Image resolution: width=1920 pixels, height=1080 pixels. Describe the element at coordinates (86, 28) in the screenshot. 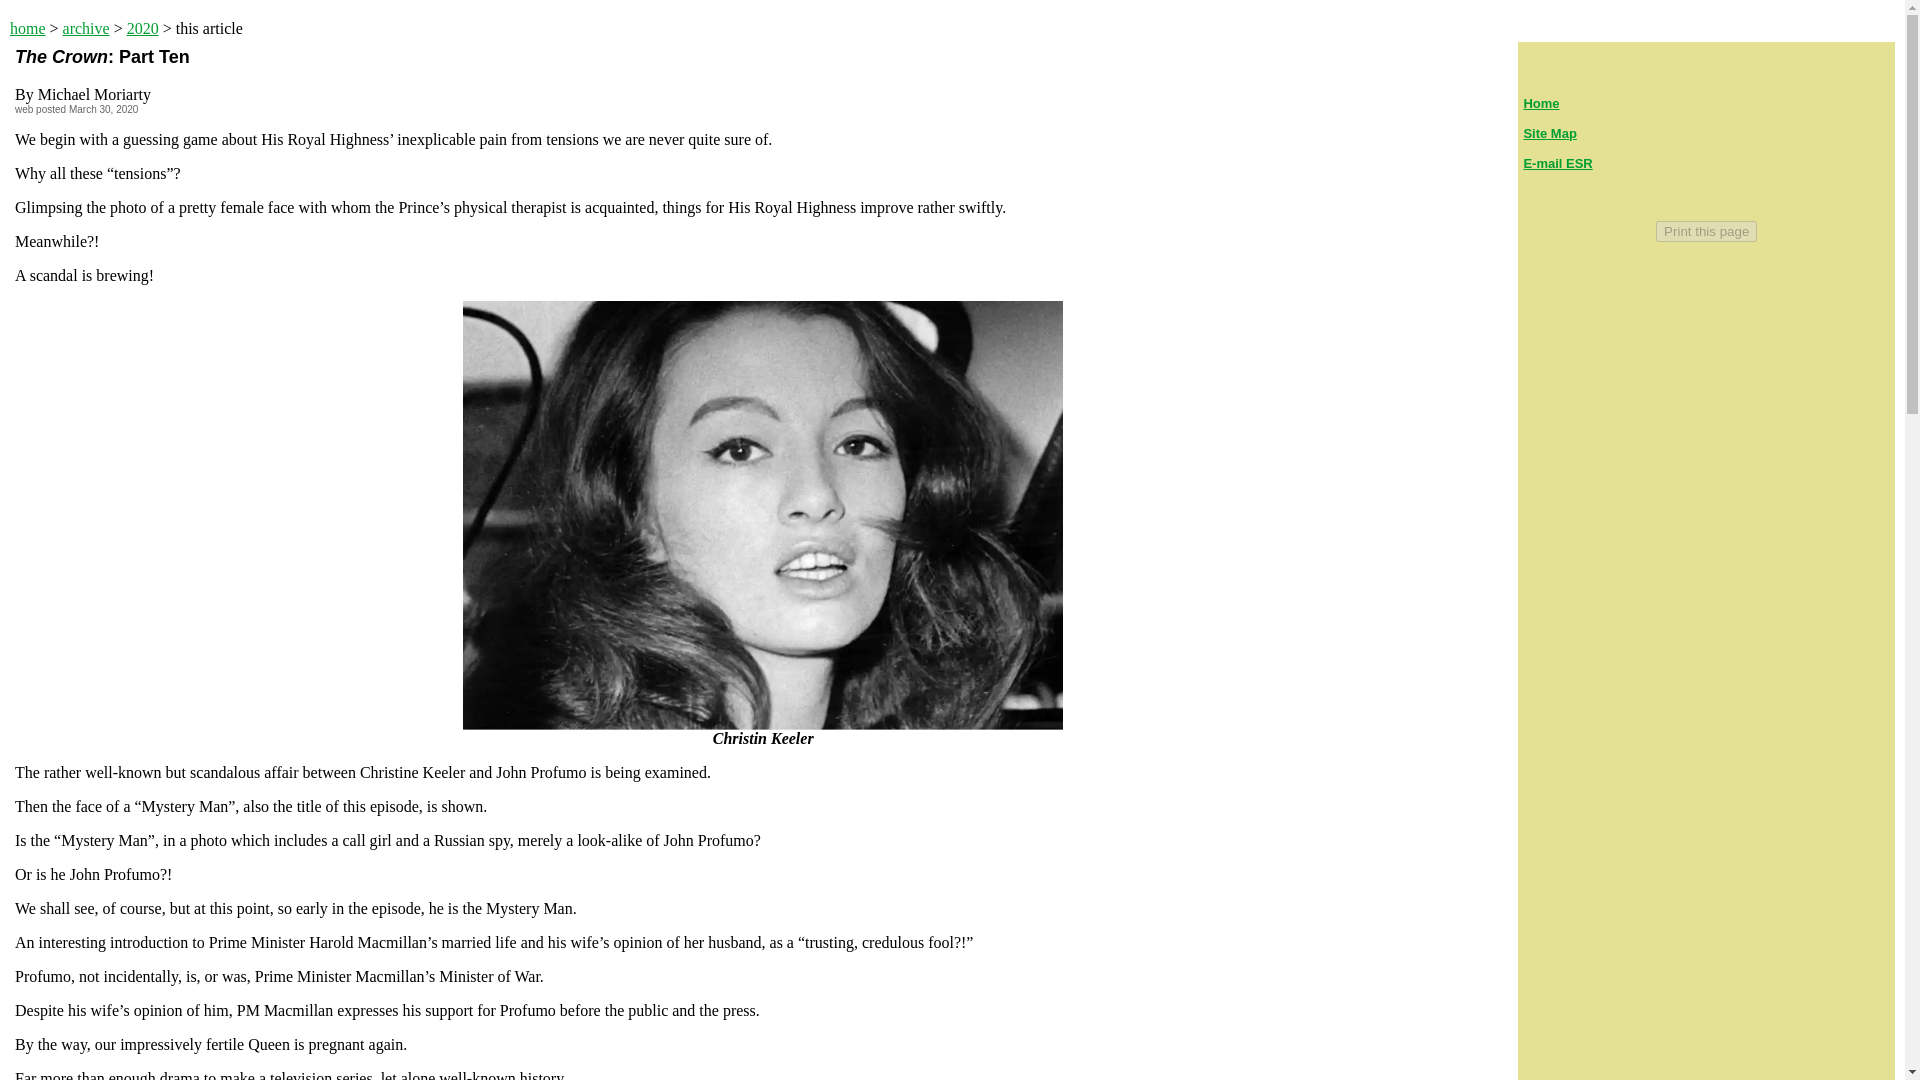

I see `archive` at that location.